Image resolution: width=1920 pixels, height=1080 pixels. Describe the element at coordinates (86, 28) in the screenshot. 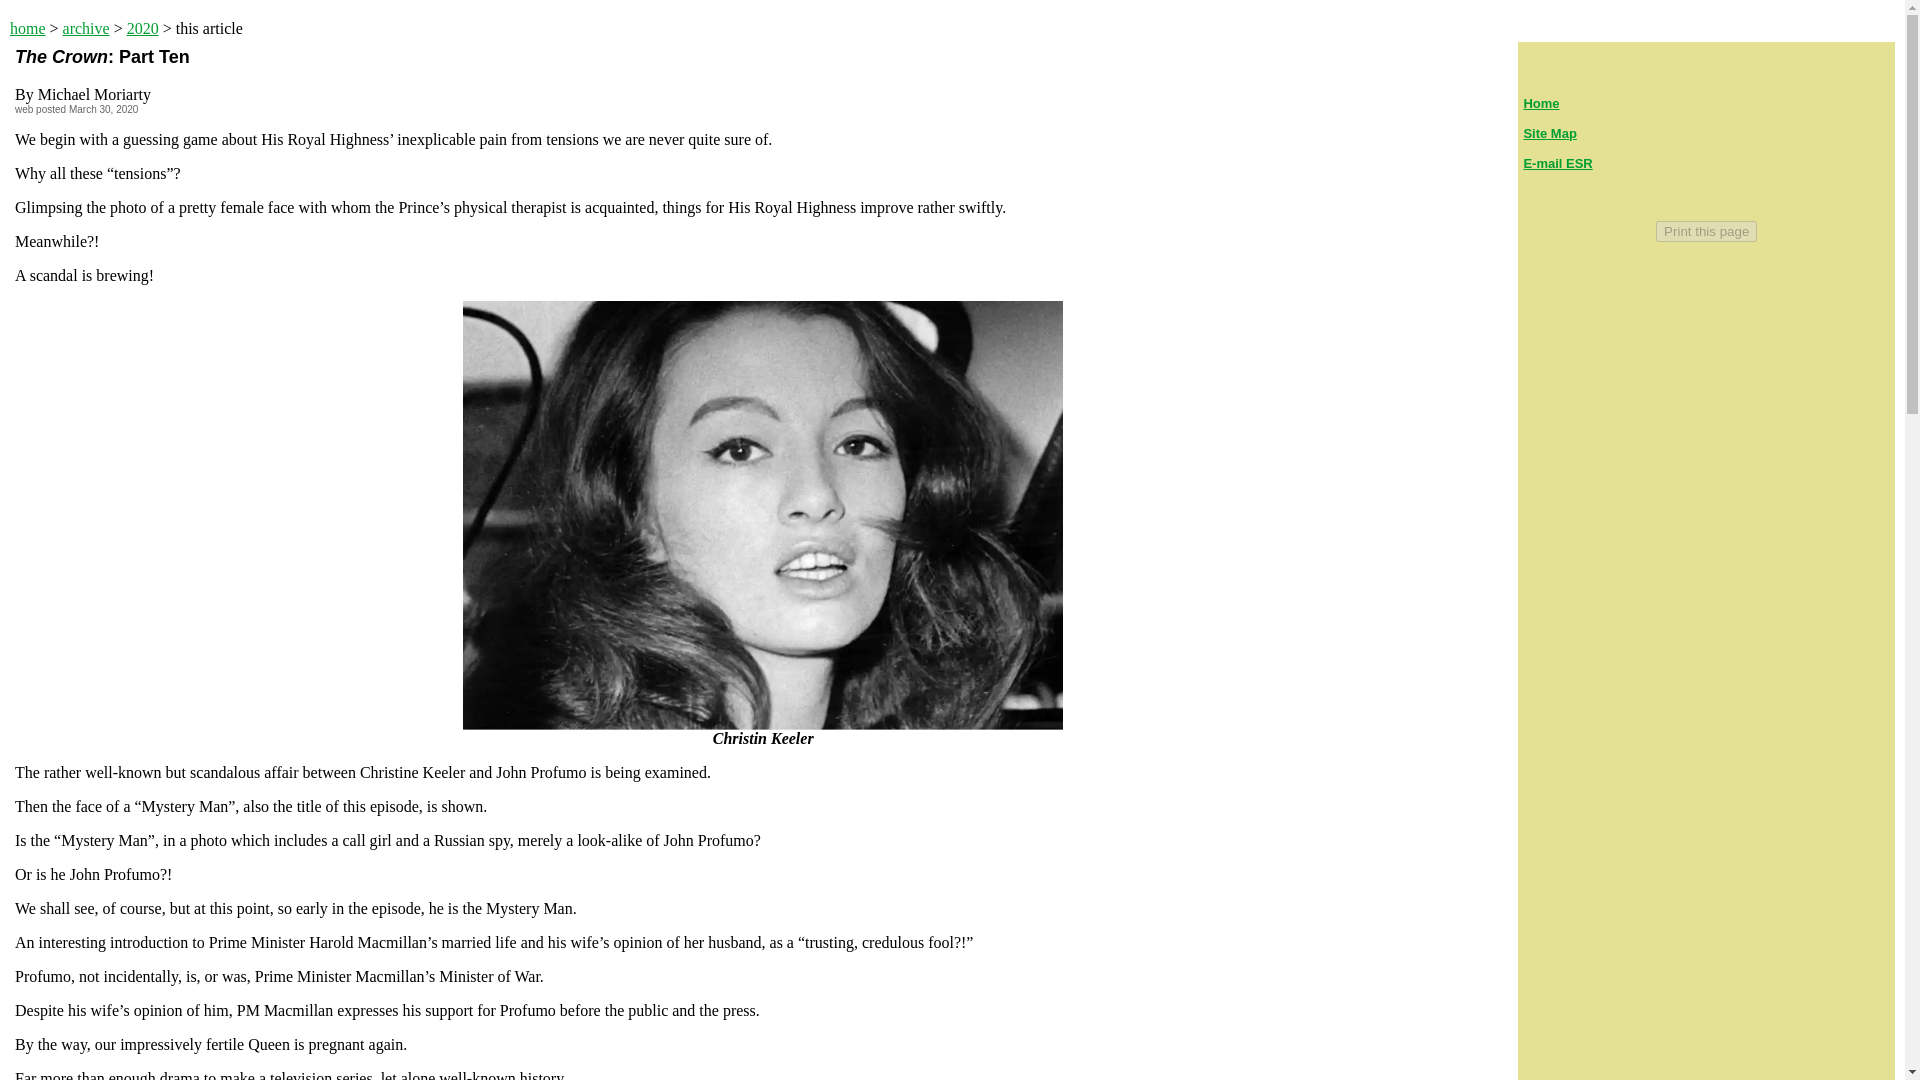

I see `archive` at that location.